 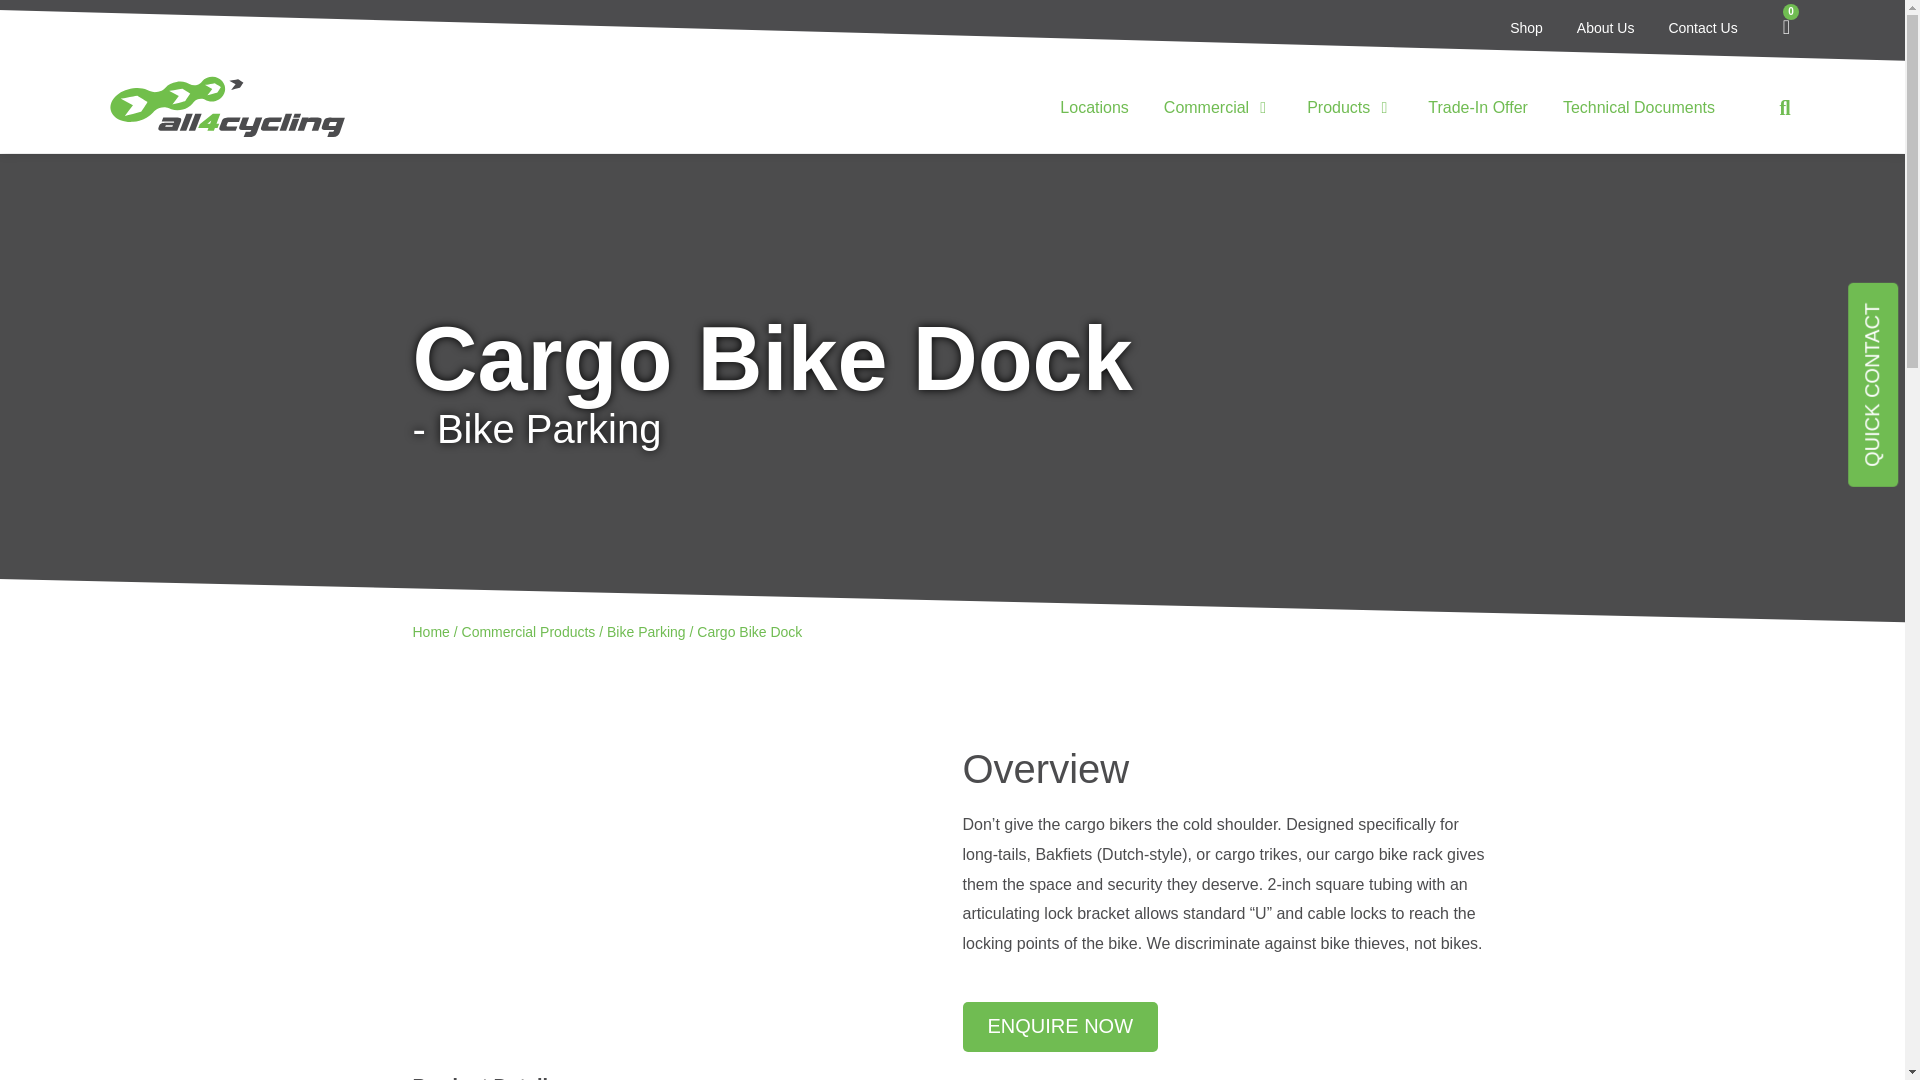 What do you see at coordinates (1526, 28) in the screenshot?
I see `Shop` at bounding box center [1526, 28].